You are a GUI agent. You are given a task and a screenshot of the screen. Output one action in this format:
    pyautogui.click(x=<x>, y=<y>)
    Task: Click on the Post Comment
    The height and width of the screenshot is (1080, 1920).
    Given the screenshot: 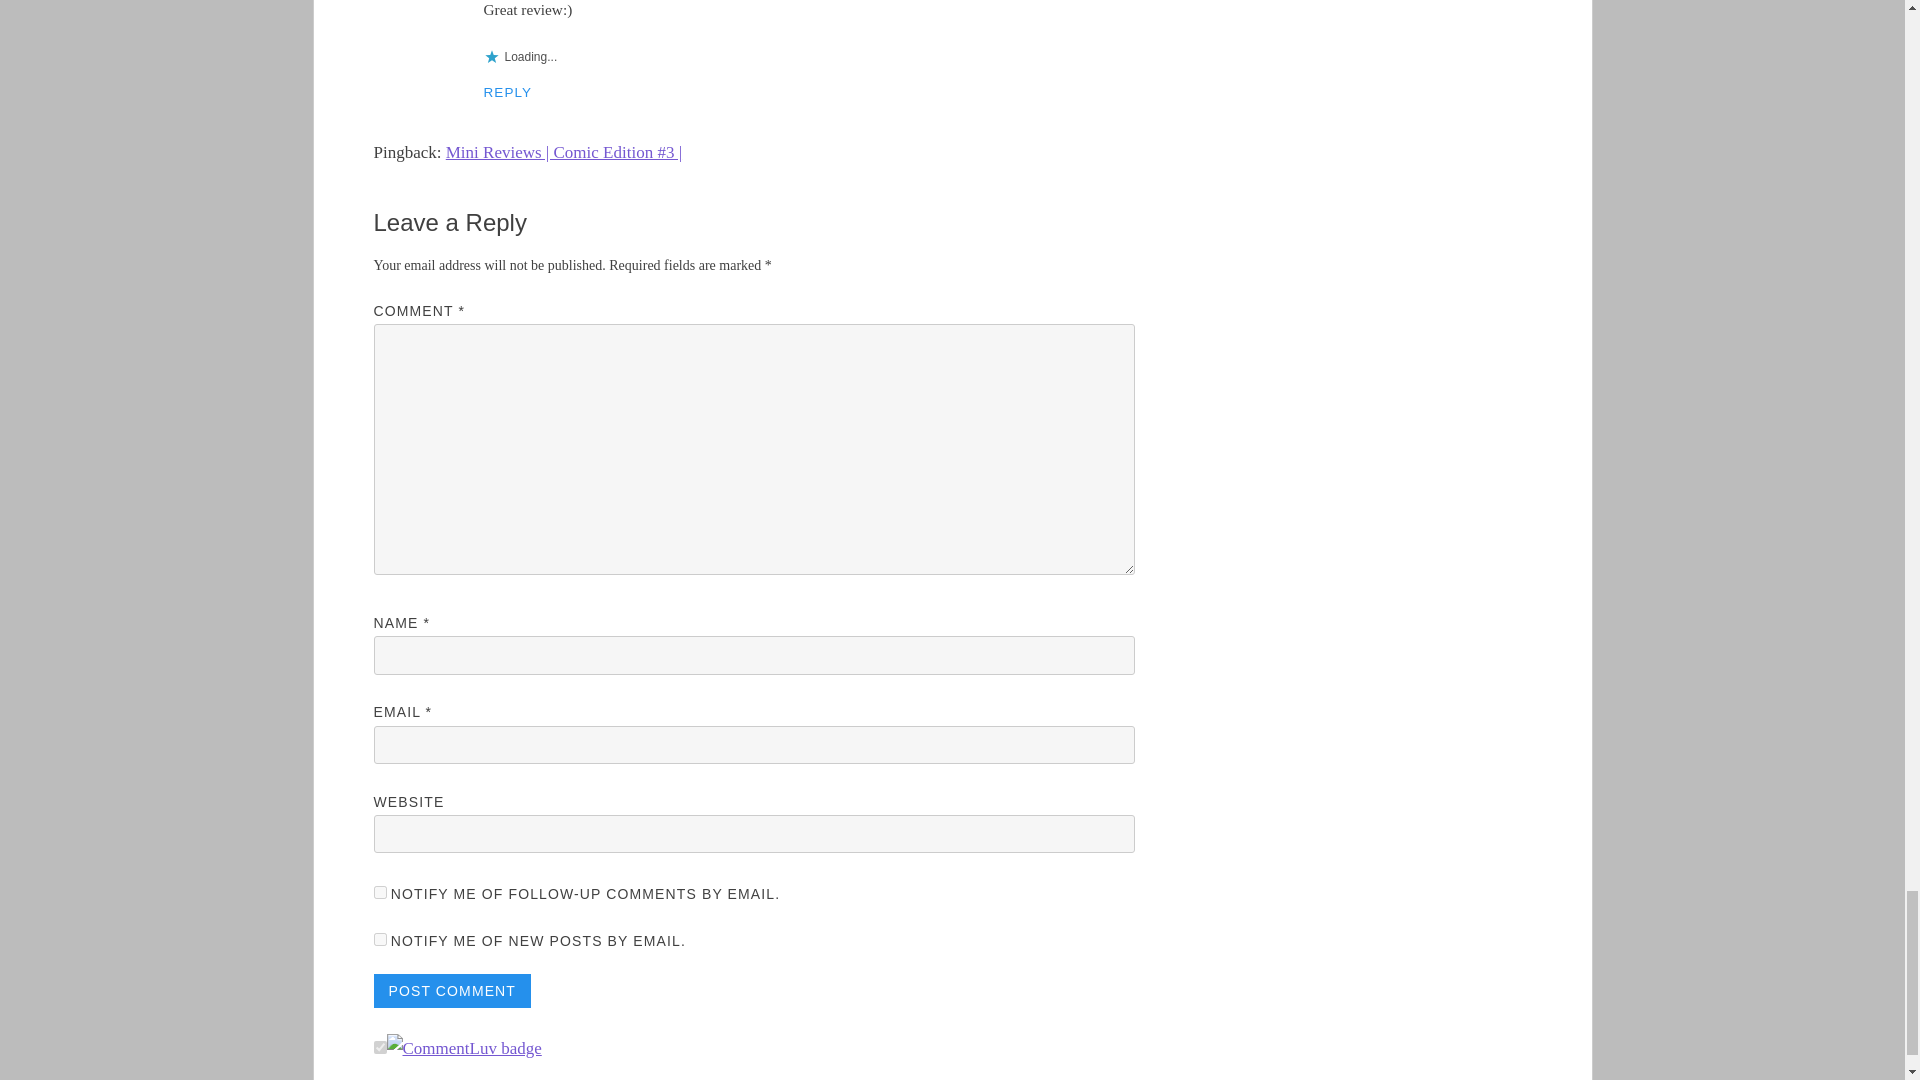 What is the action you would take?
    pyautogui.click(x=452, y=990)
    